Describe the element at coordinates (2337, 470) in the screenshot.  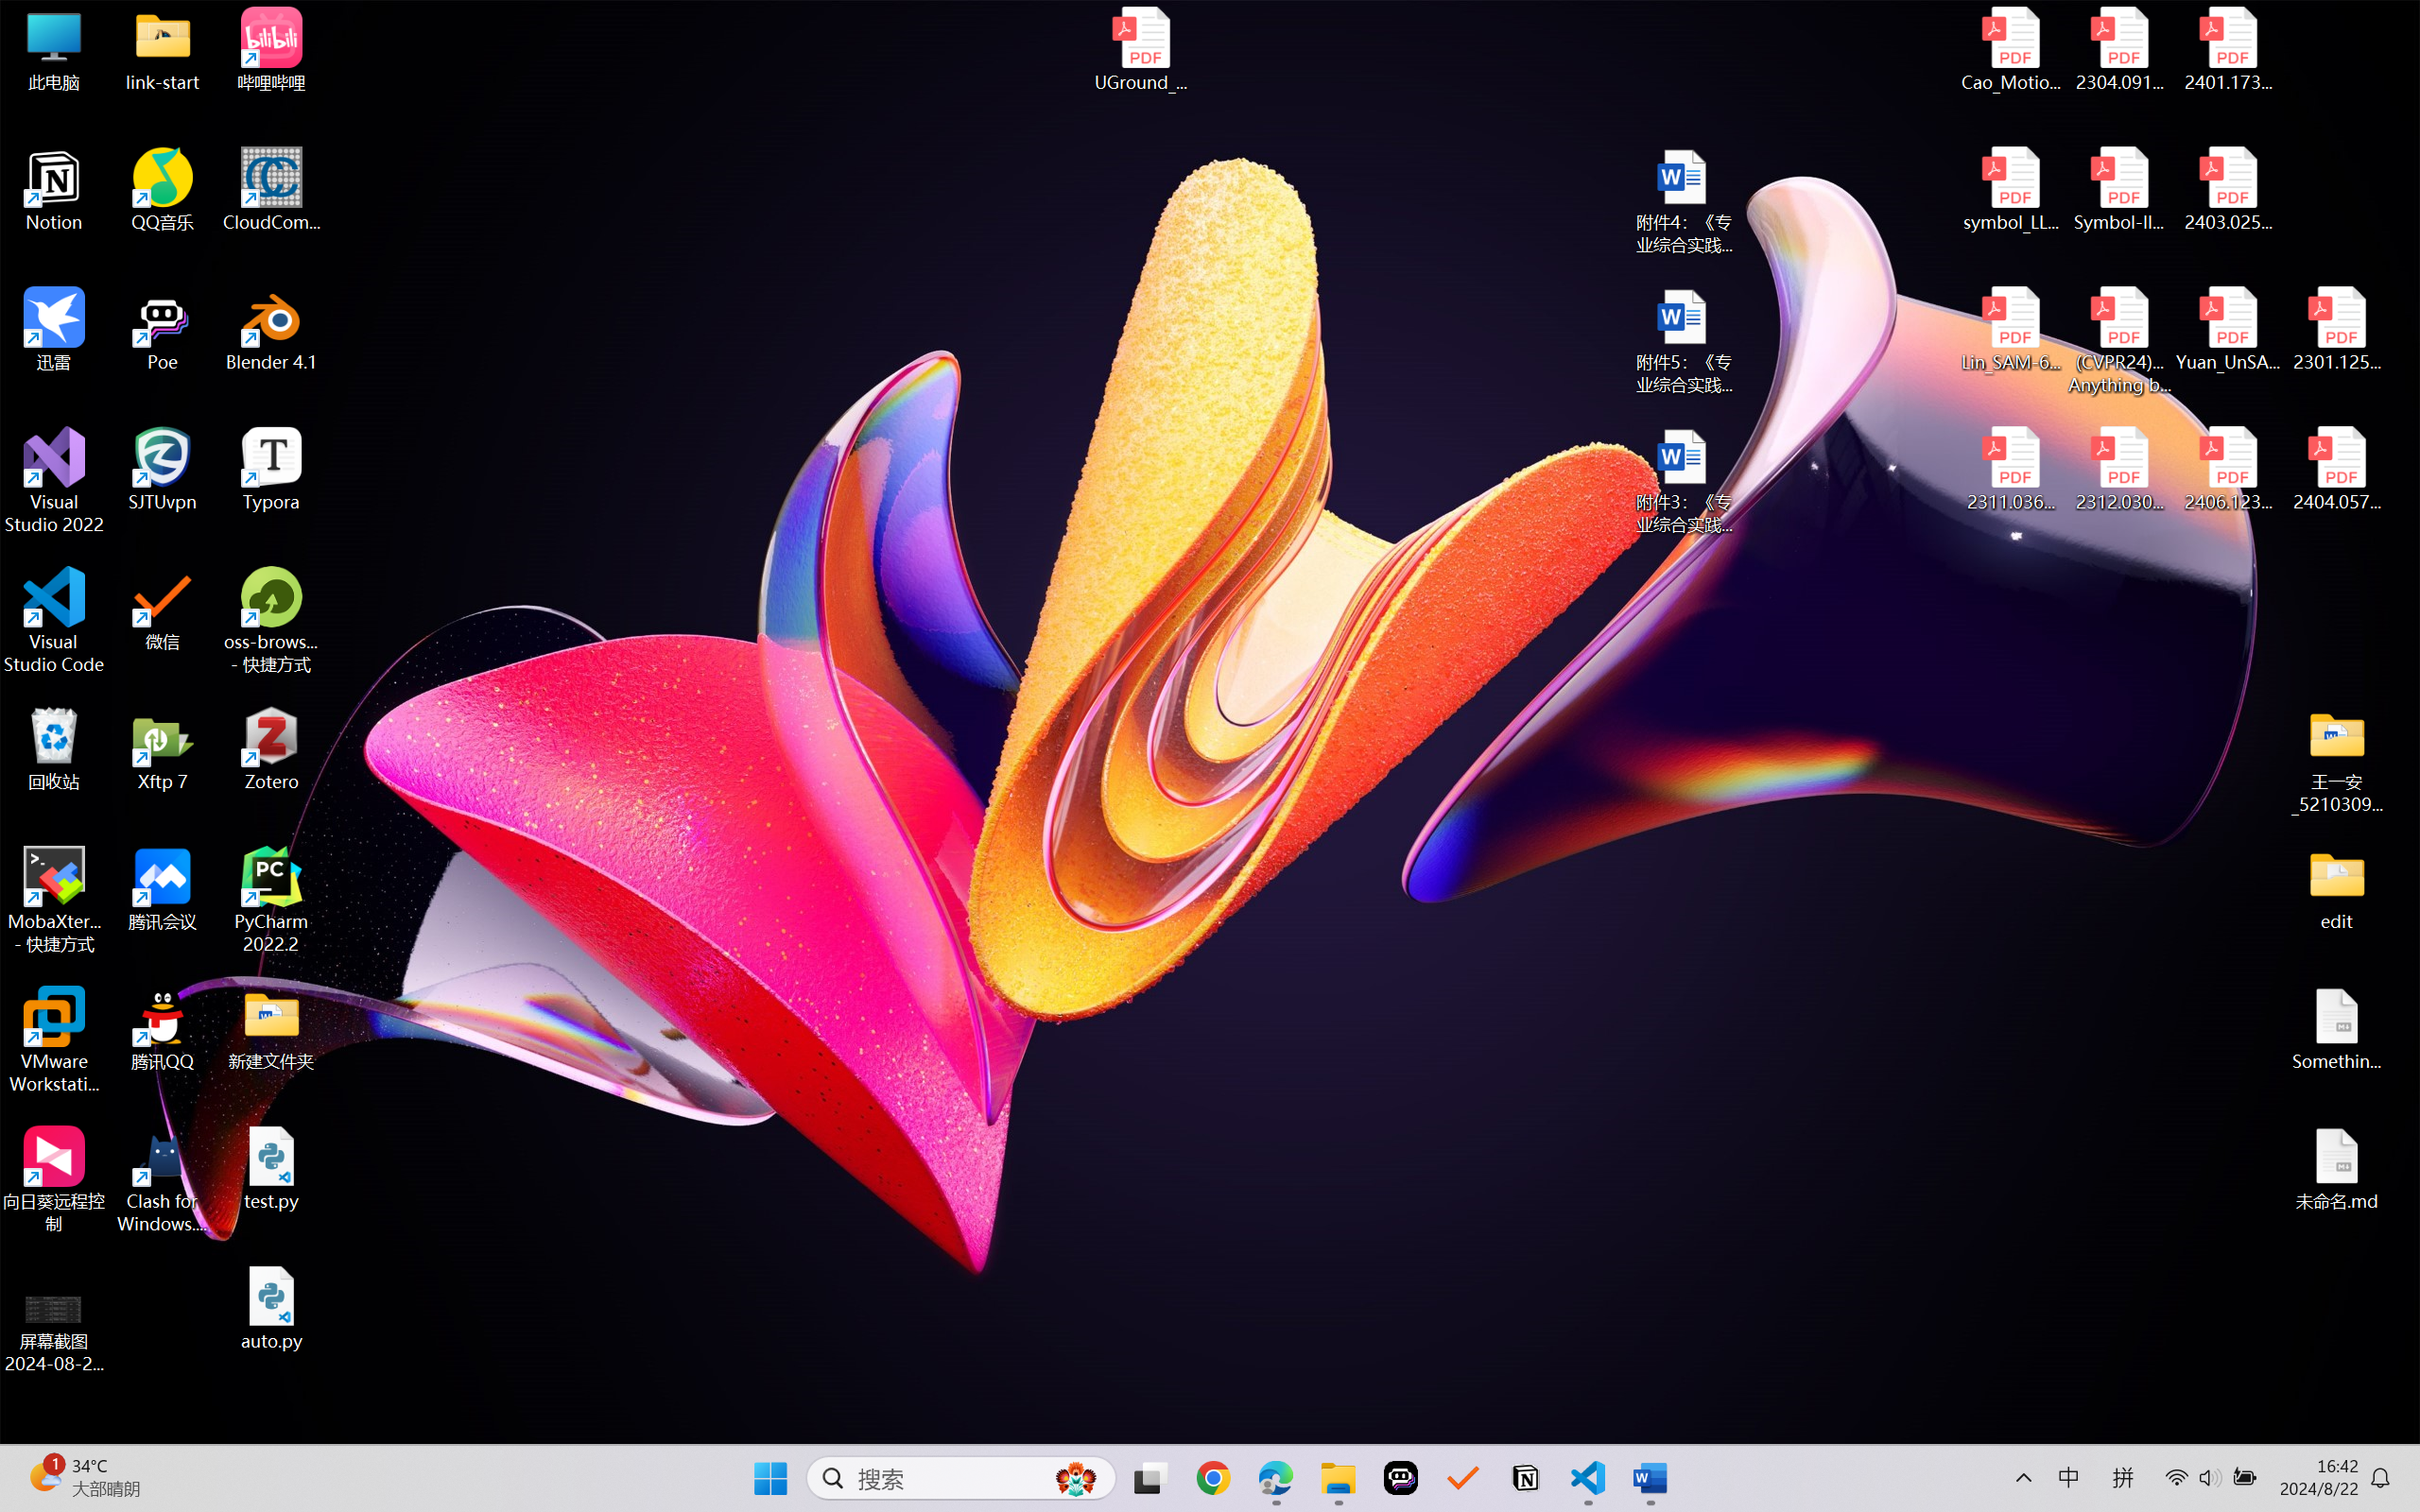
I see `2404.05719v1.pdf` at that location.